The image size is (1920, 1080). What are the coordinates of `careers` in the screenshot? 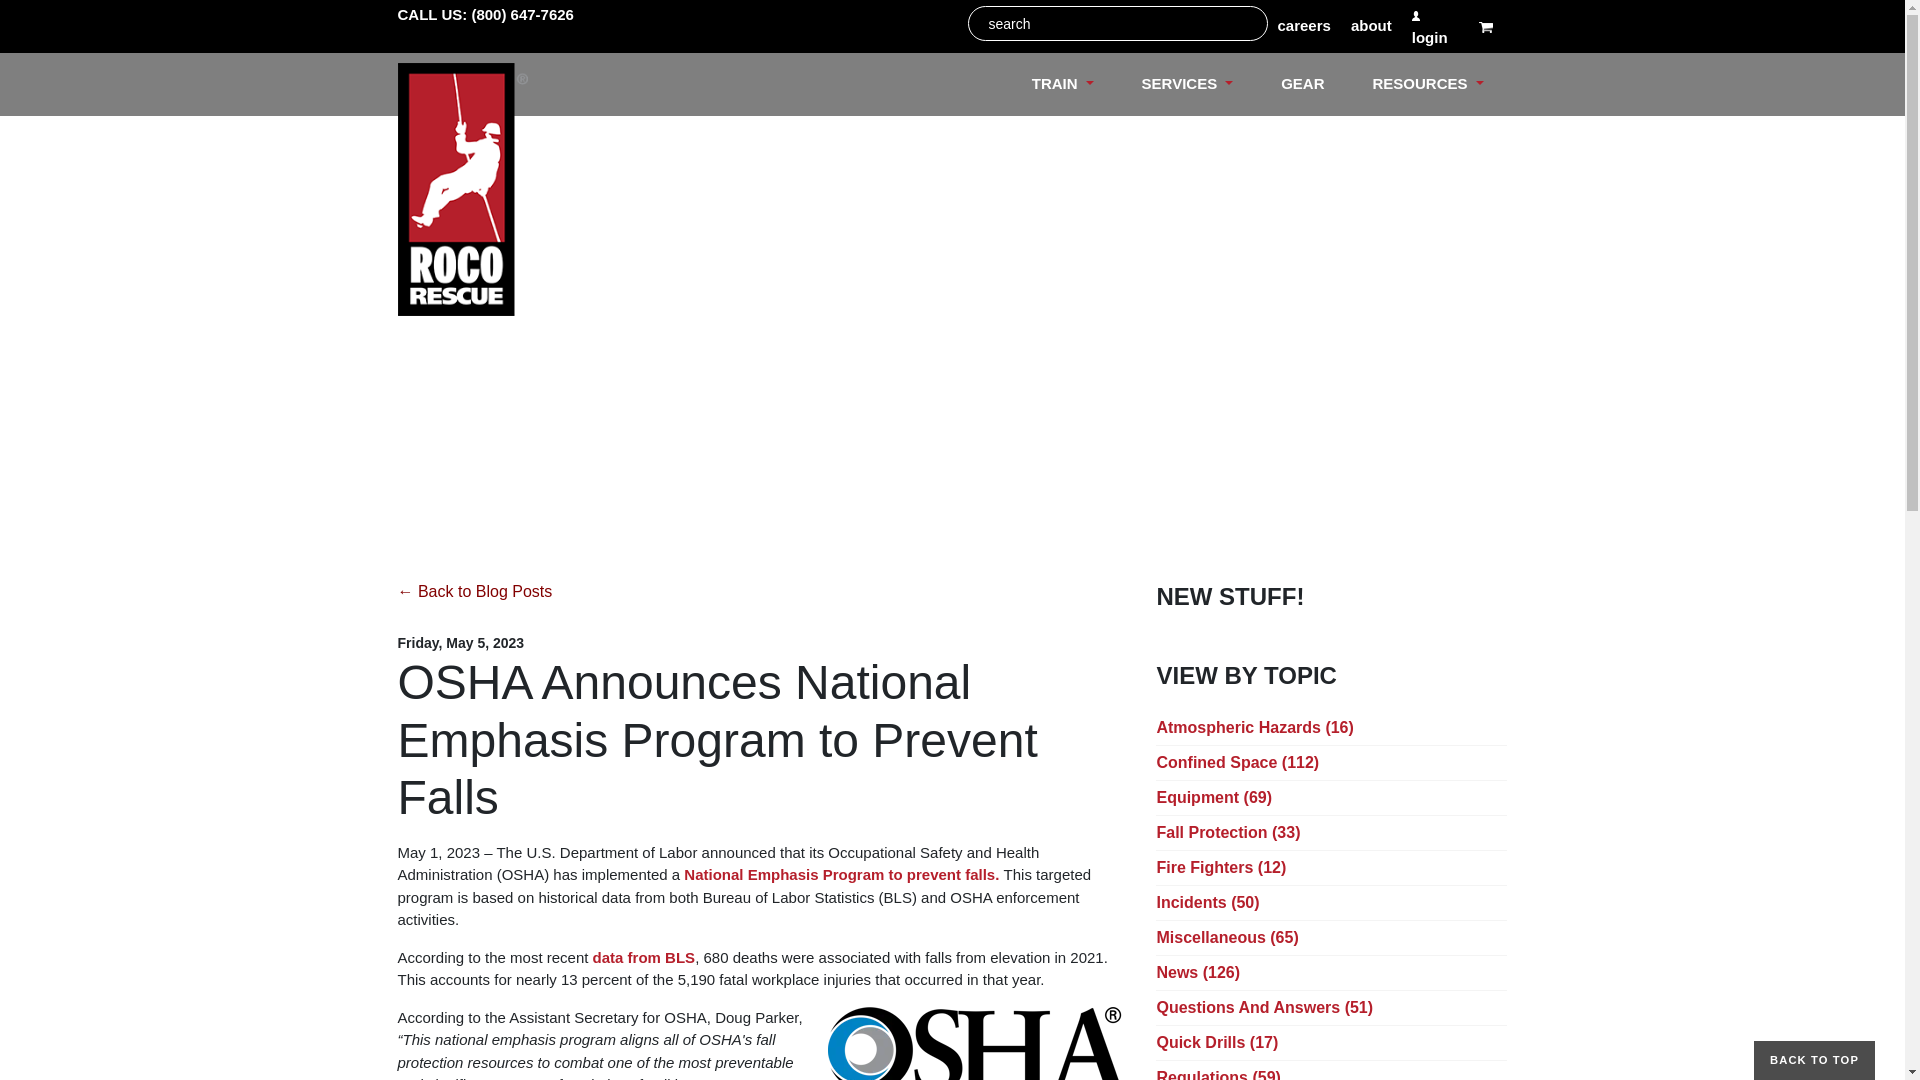 It's located at (1304, 26).